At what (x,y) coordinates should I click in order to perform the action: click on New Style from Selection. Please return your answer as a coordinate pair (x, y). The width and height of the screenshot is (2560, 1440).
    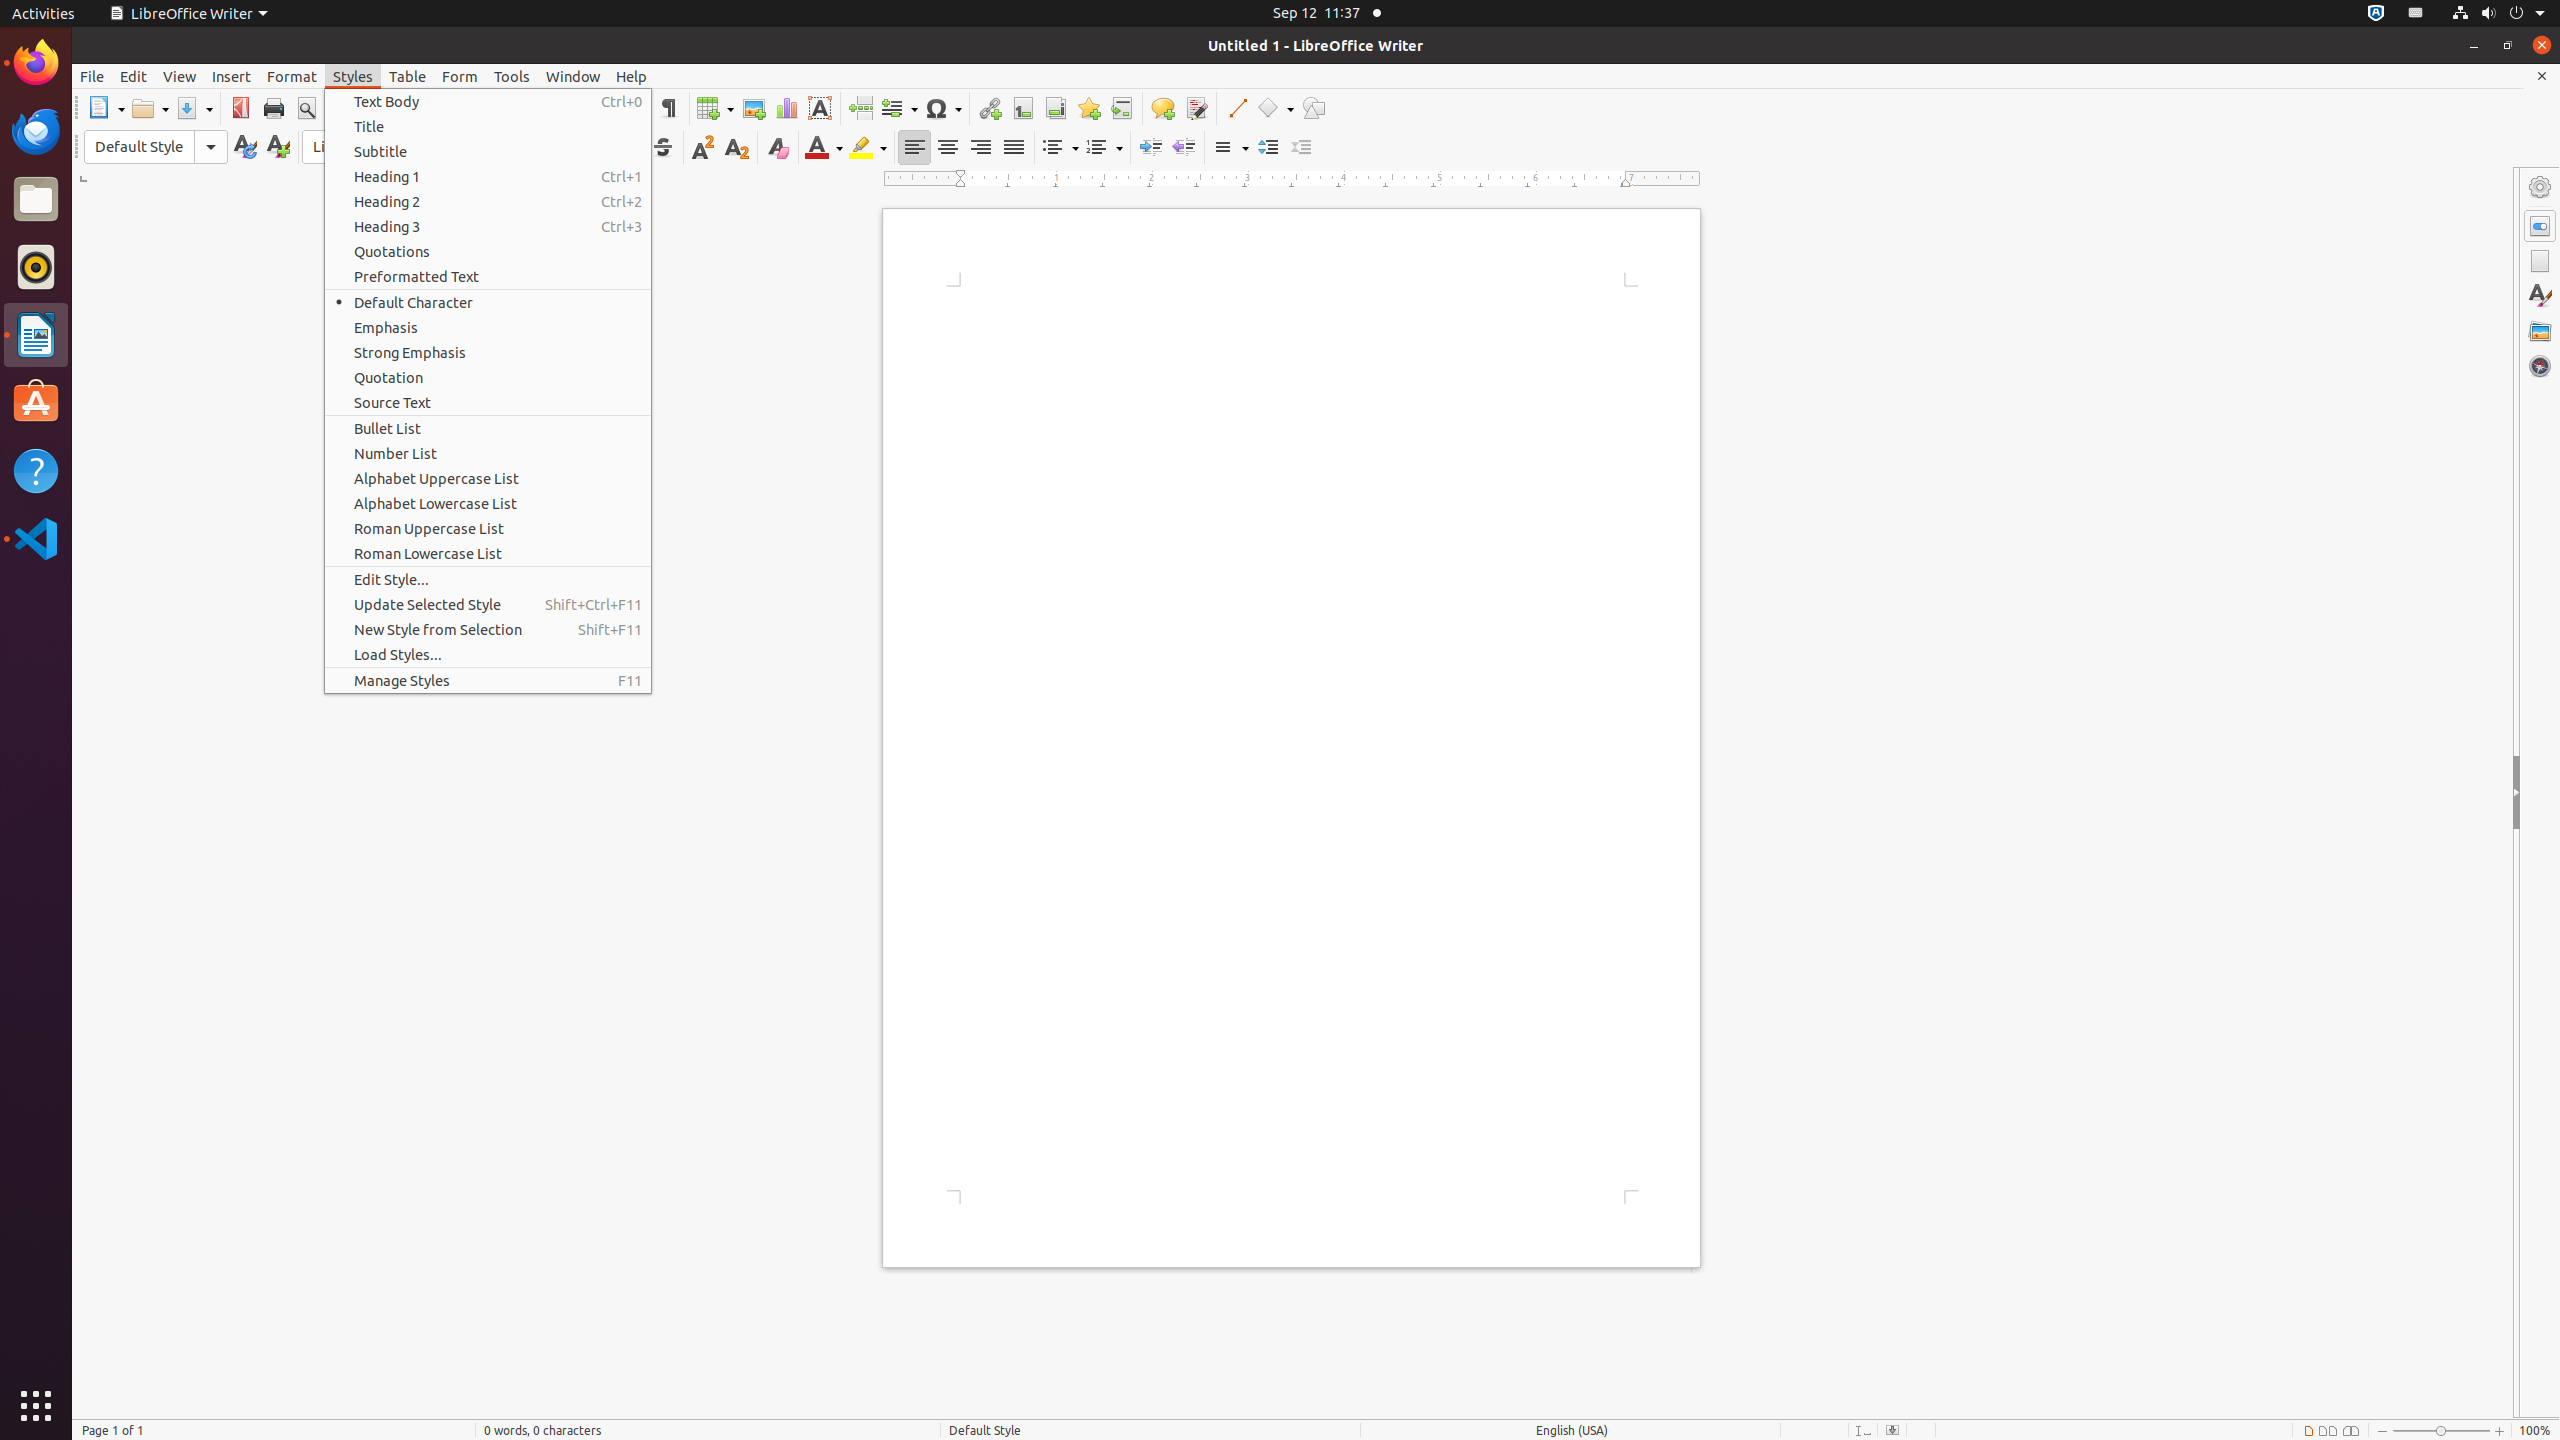
    Looking at the image, I should click on (488, 630).